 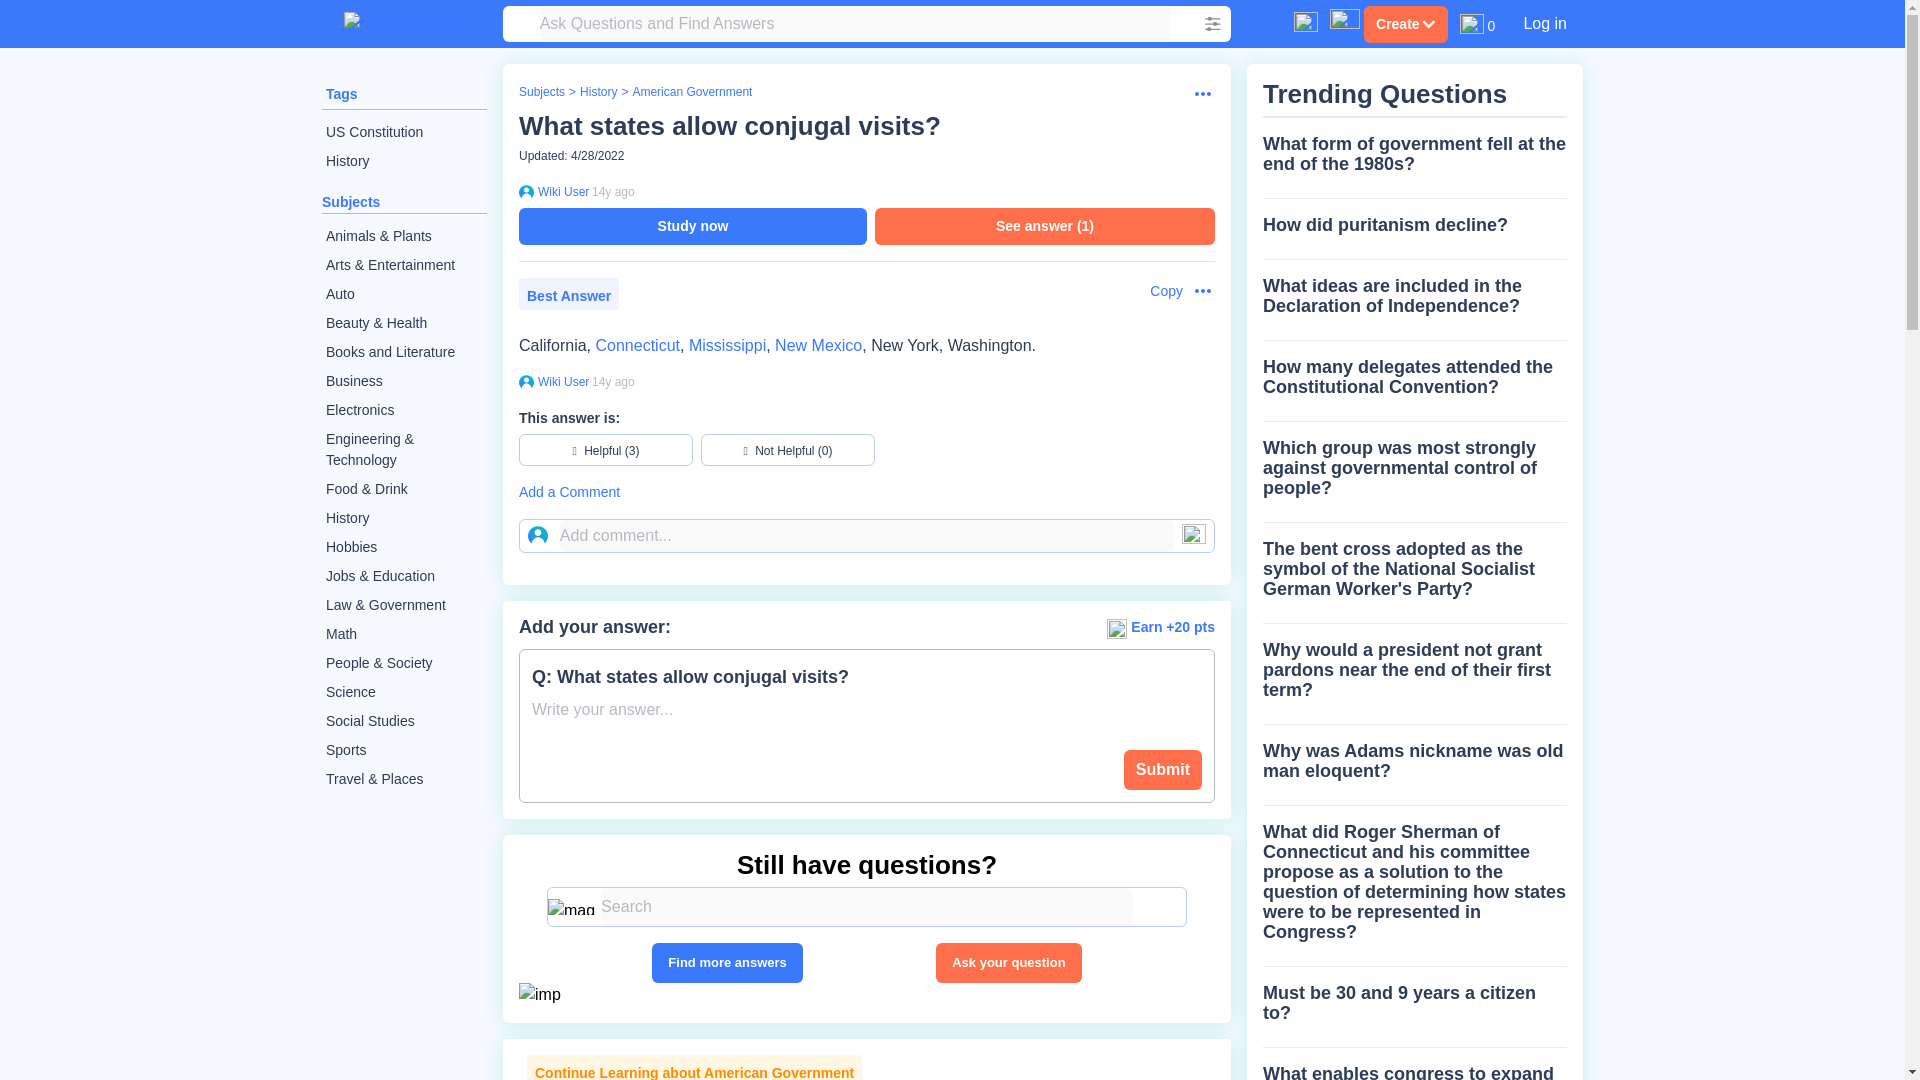 What do you see at coordinates (404, 132) in the screenshot?
I see `US Constitution` at bounding box center [404, 132].